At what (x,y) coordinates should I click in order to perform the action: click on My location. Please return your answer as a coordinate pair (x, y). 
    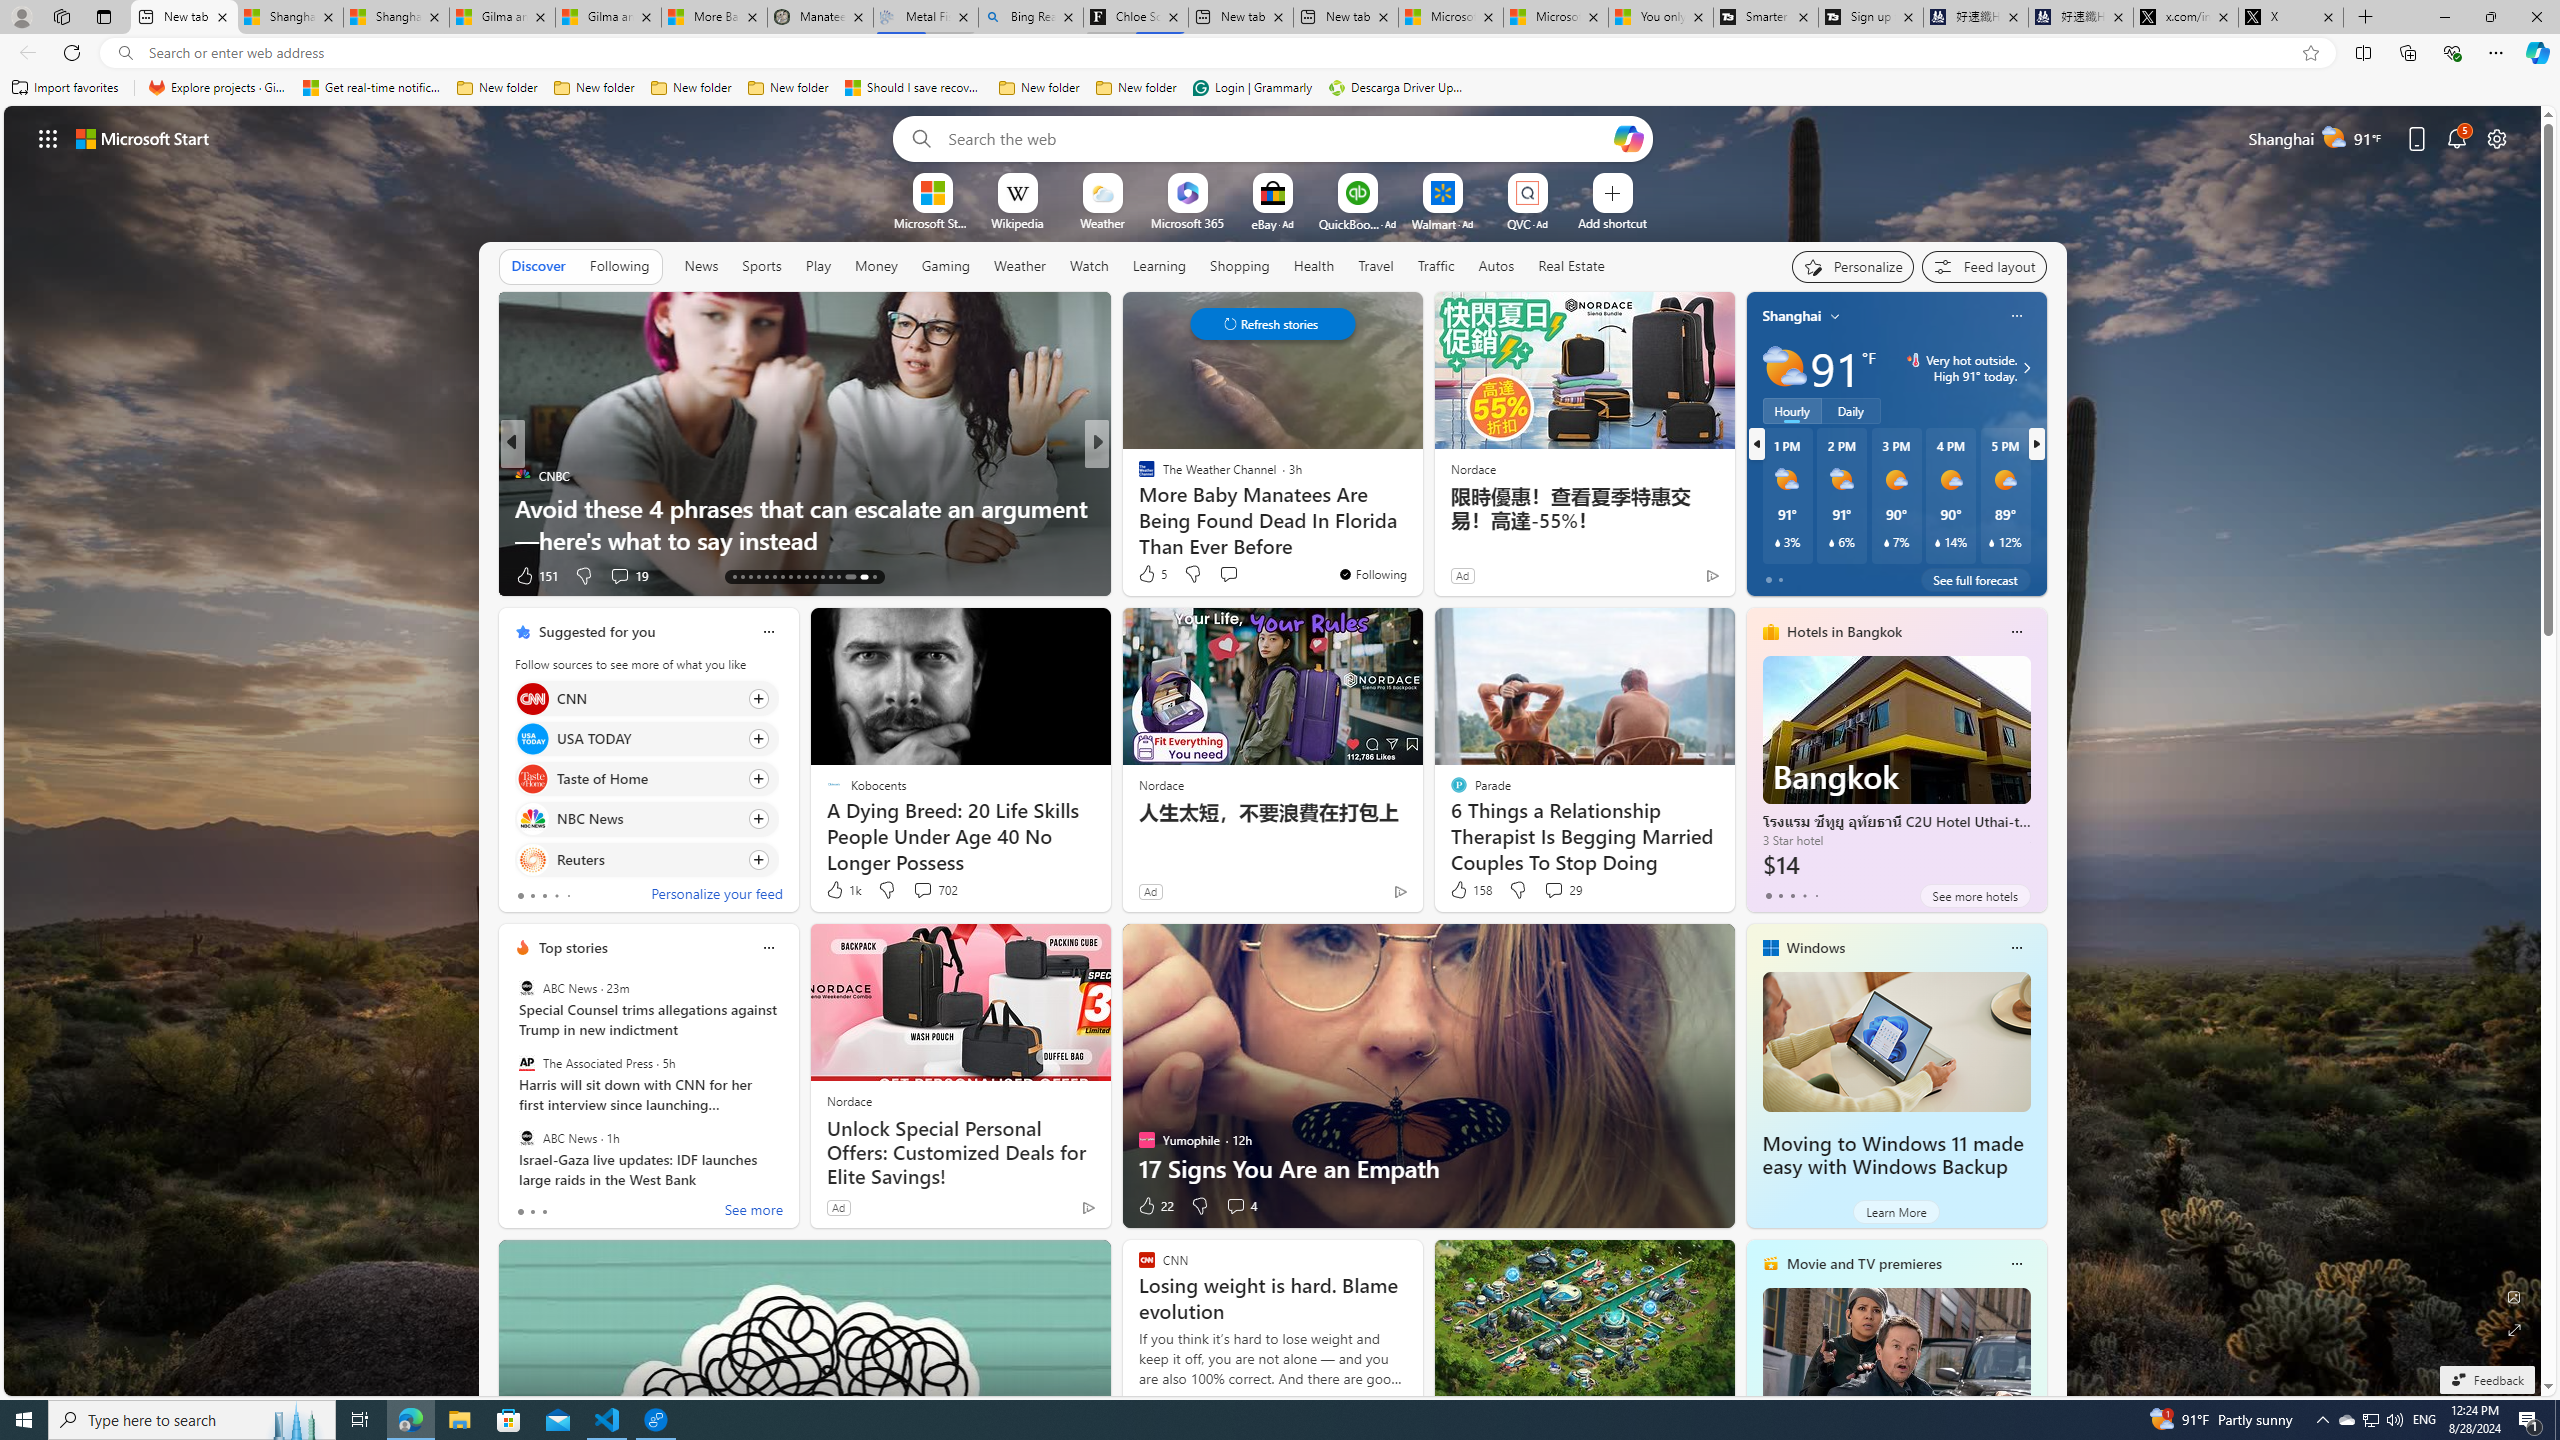
    Looking at the image, I should click on (1835, 316).